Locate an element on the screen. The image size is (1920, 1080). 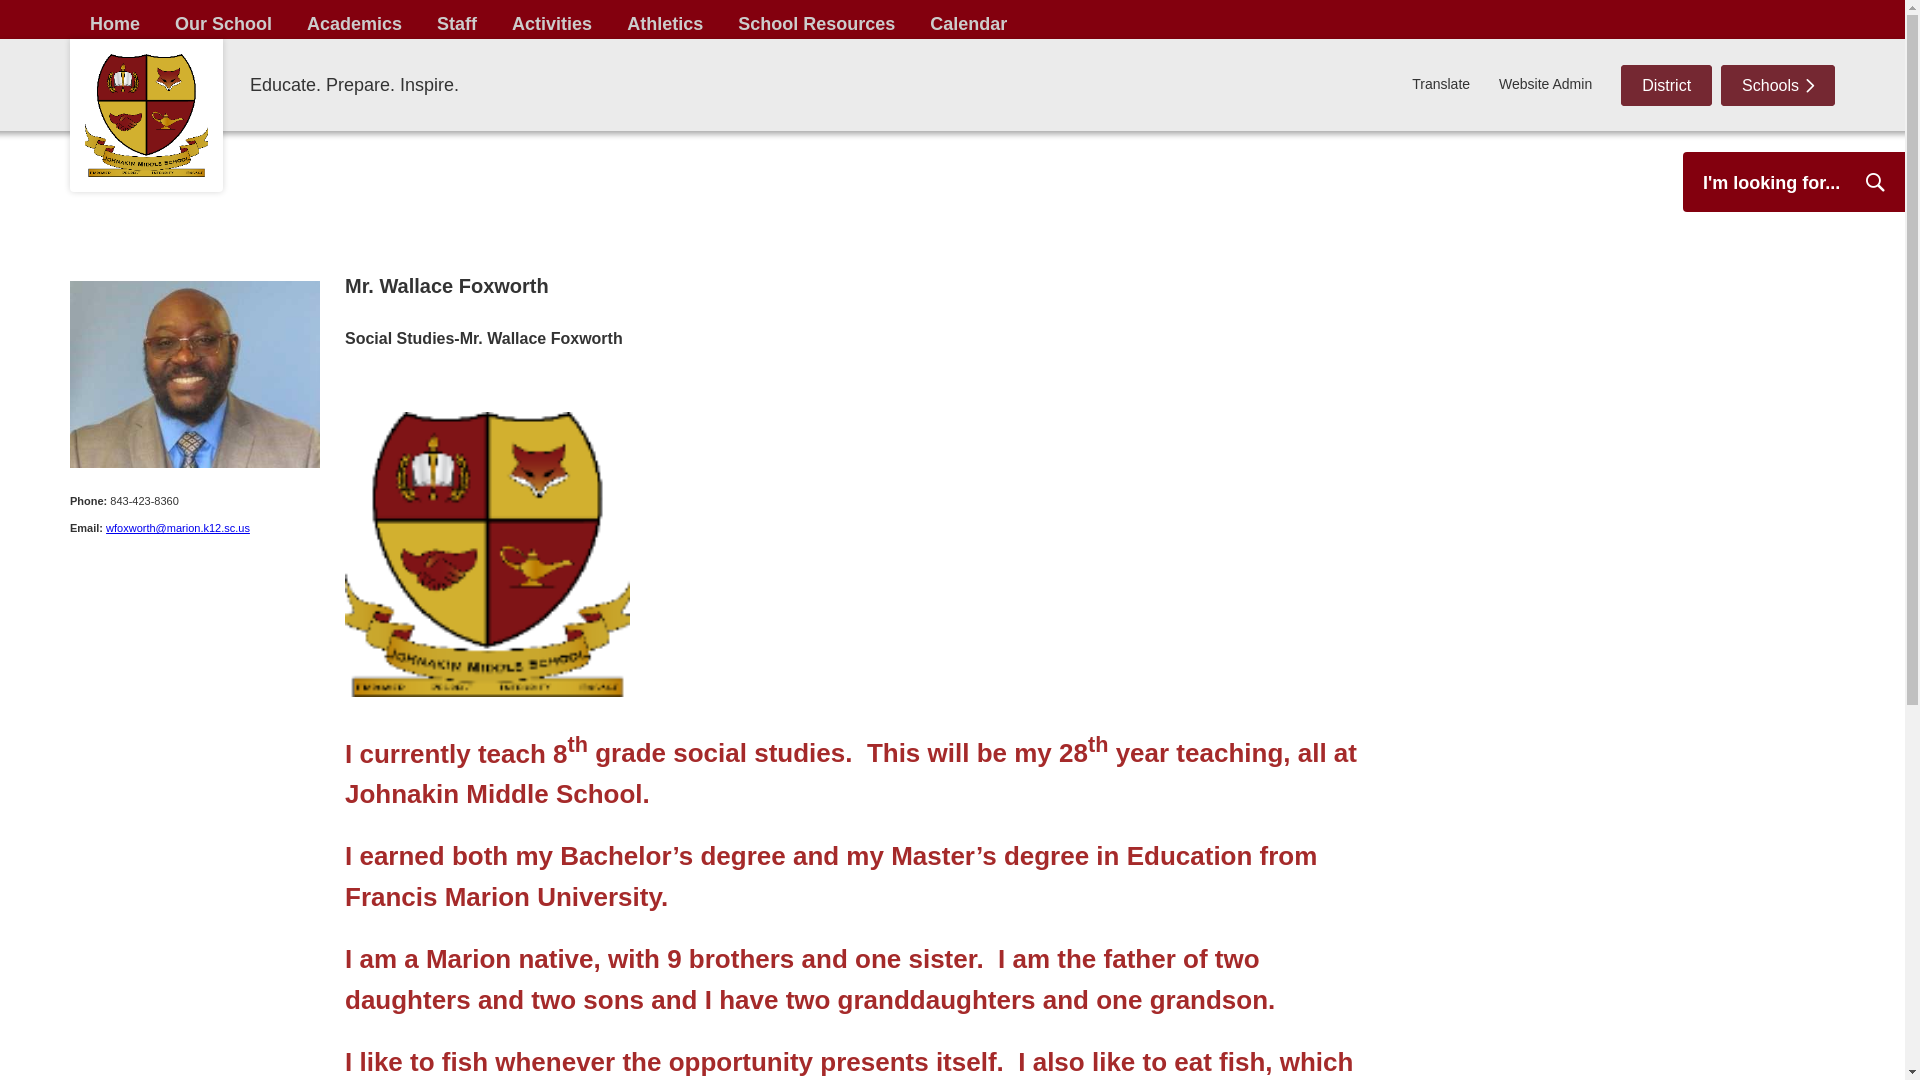
Staff is located at coordinates (456, 19).